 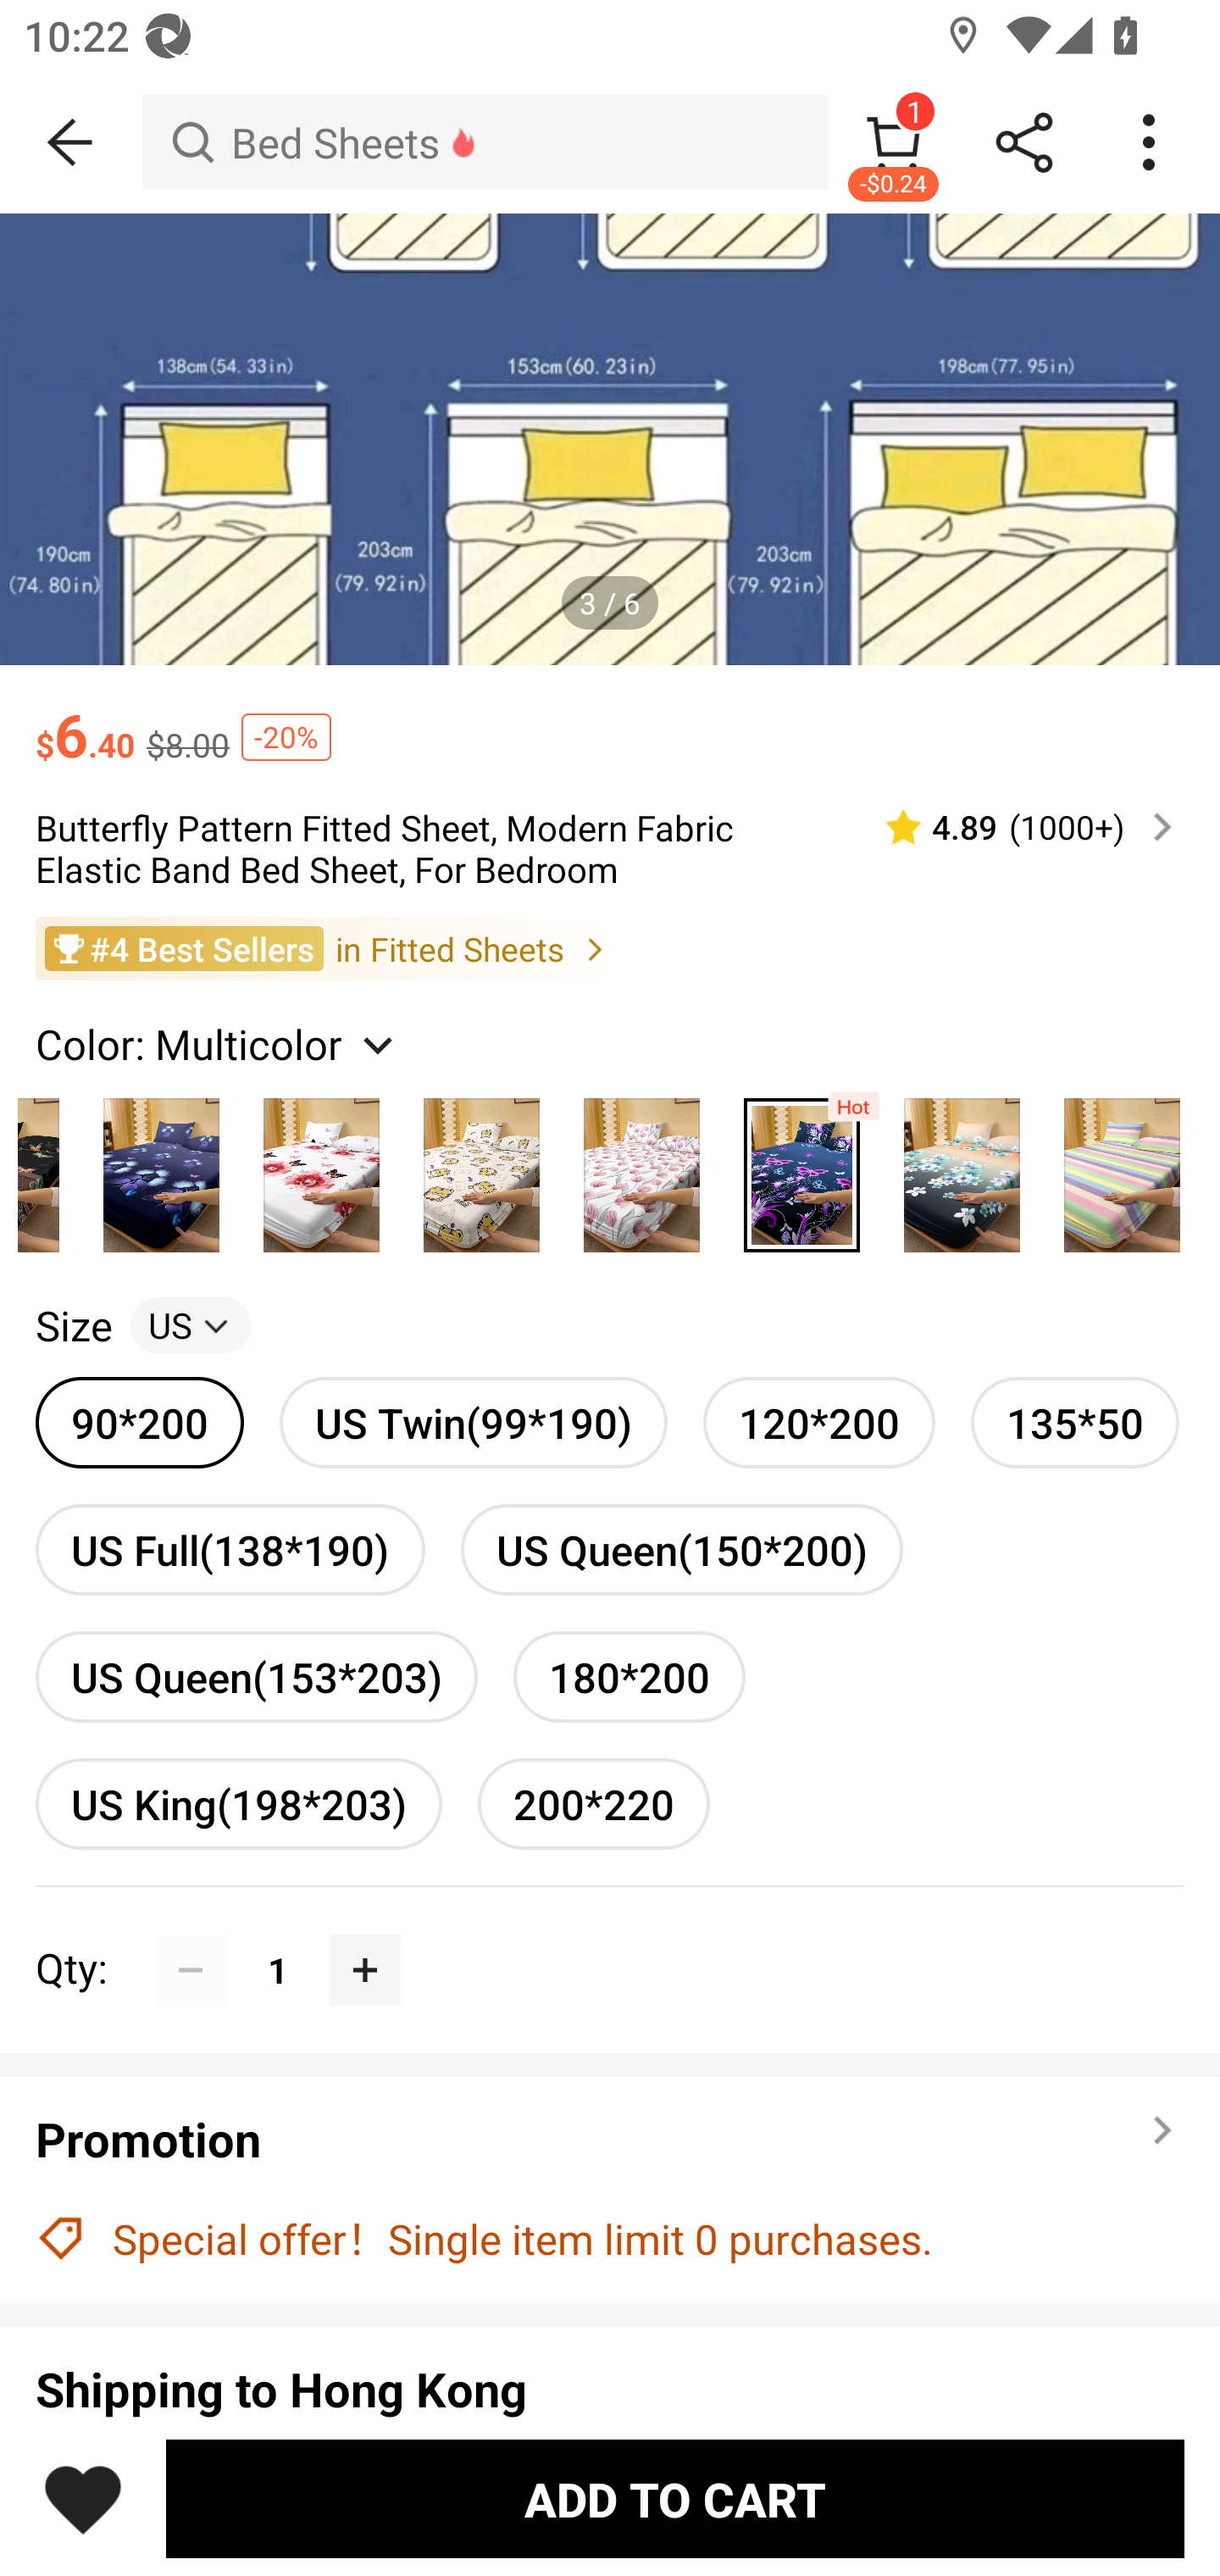 I want to click on Multicolor, so click(x=962, y=1166).